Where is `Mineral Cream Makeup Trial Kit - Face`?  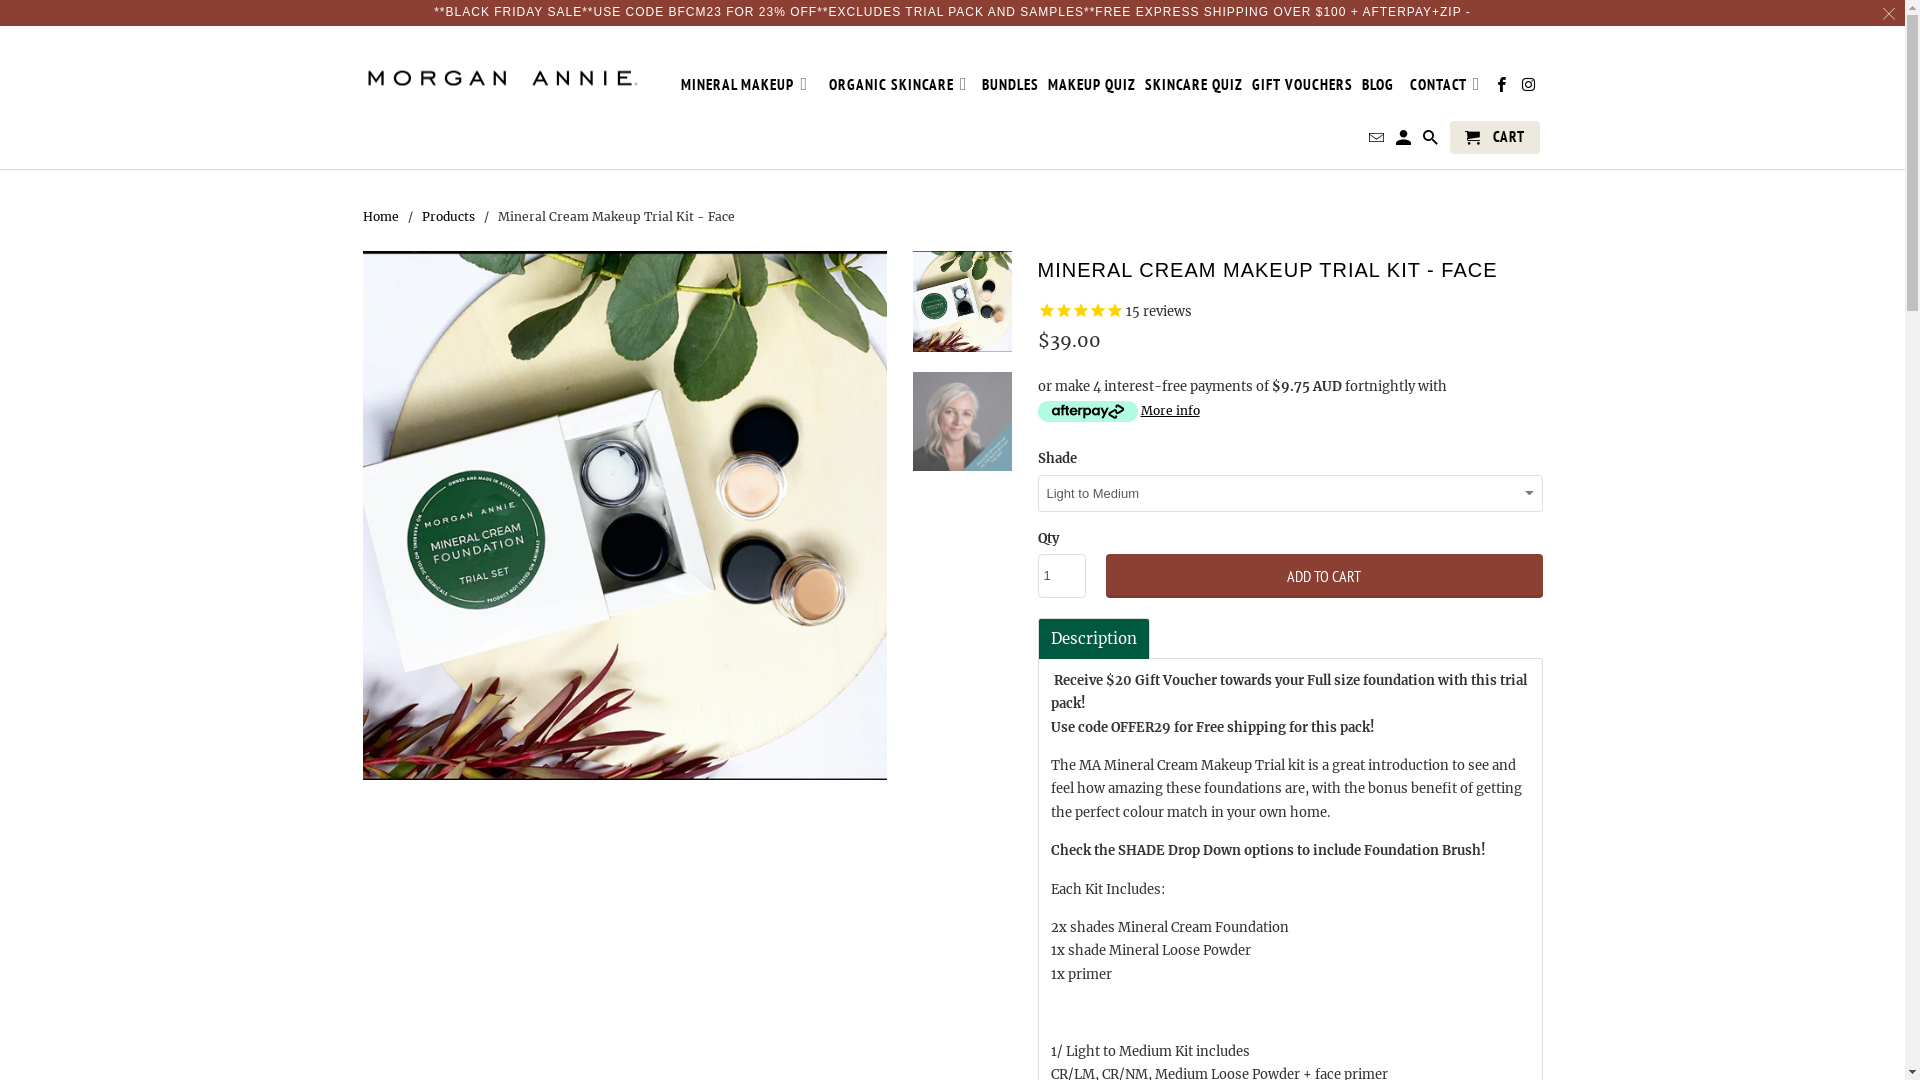
Mineral Cream Makeup Trial Kit - Face is located at coordinates (624, 515).